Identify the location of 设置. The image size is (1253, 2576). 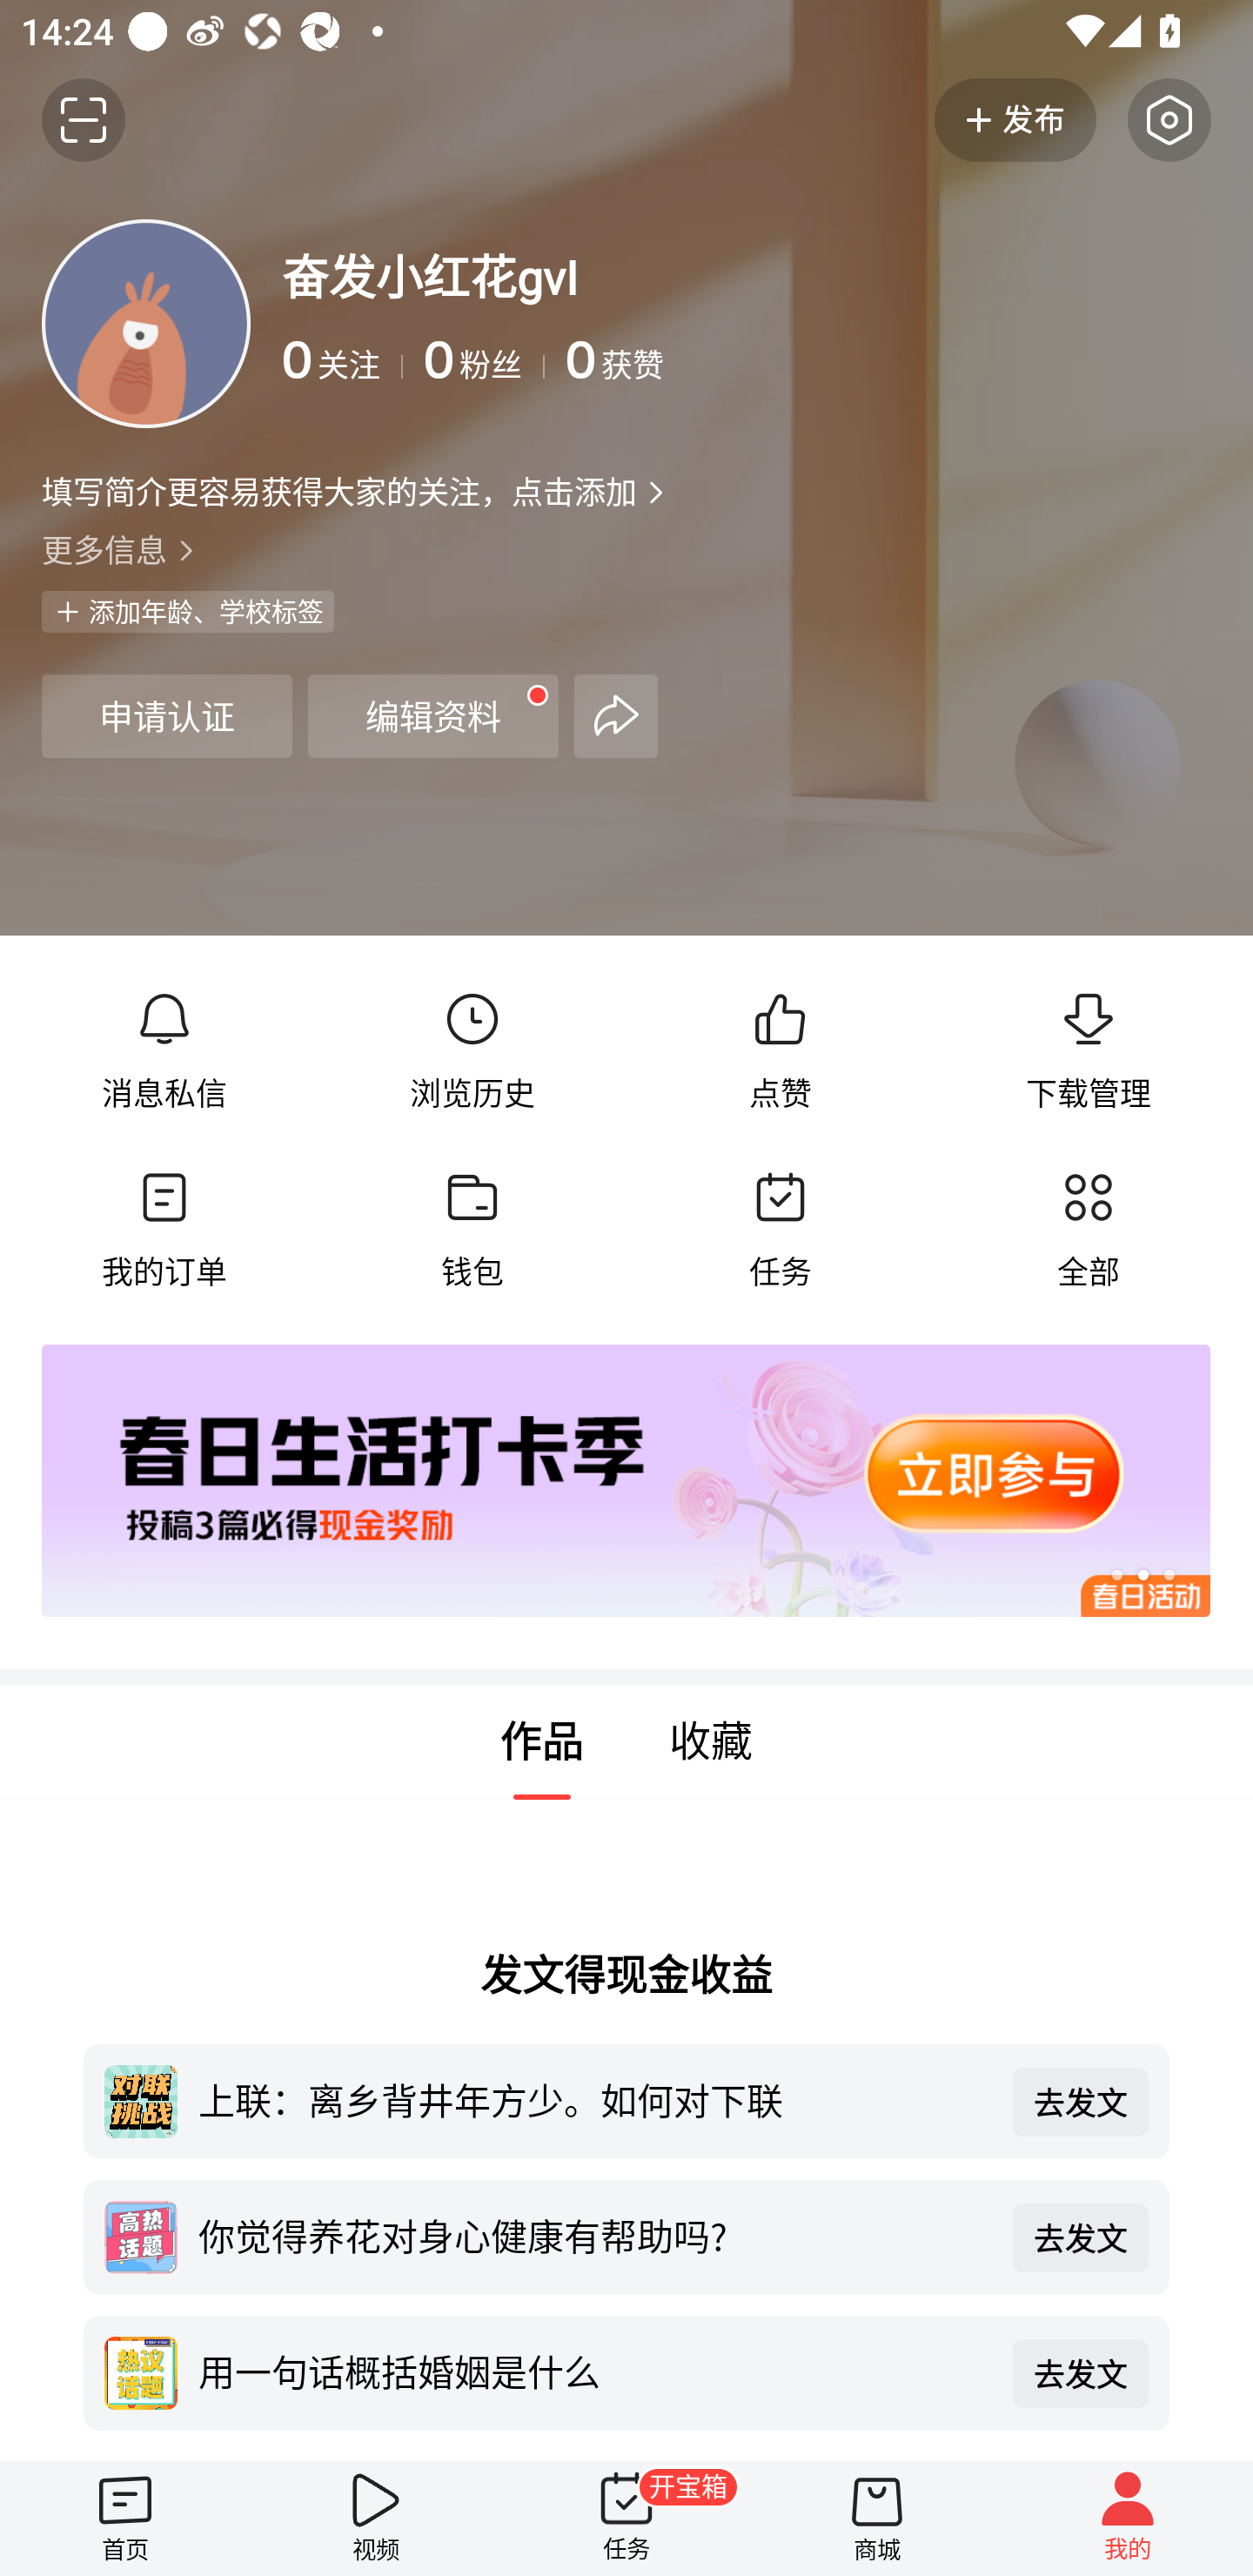
(1169, 119).